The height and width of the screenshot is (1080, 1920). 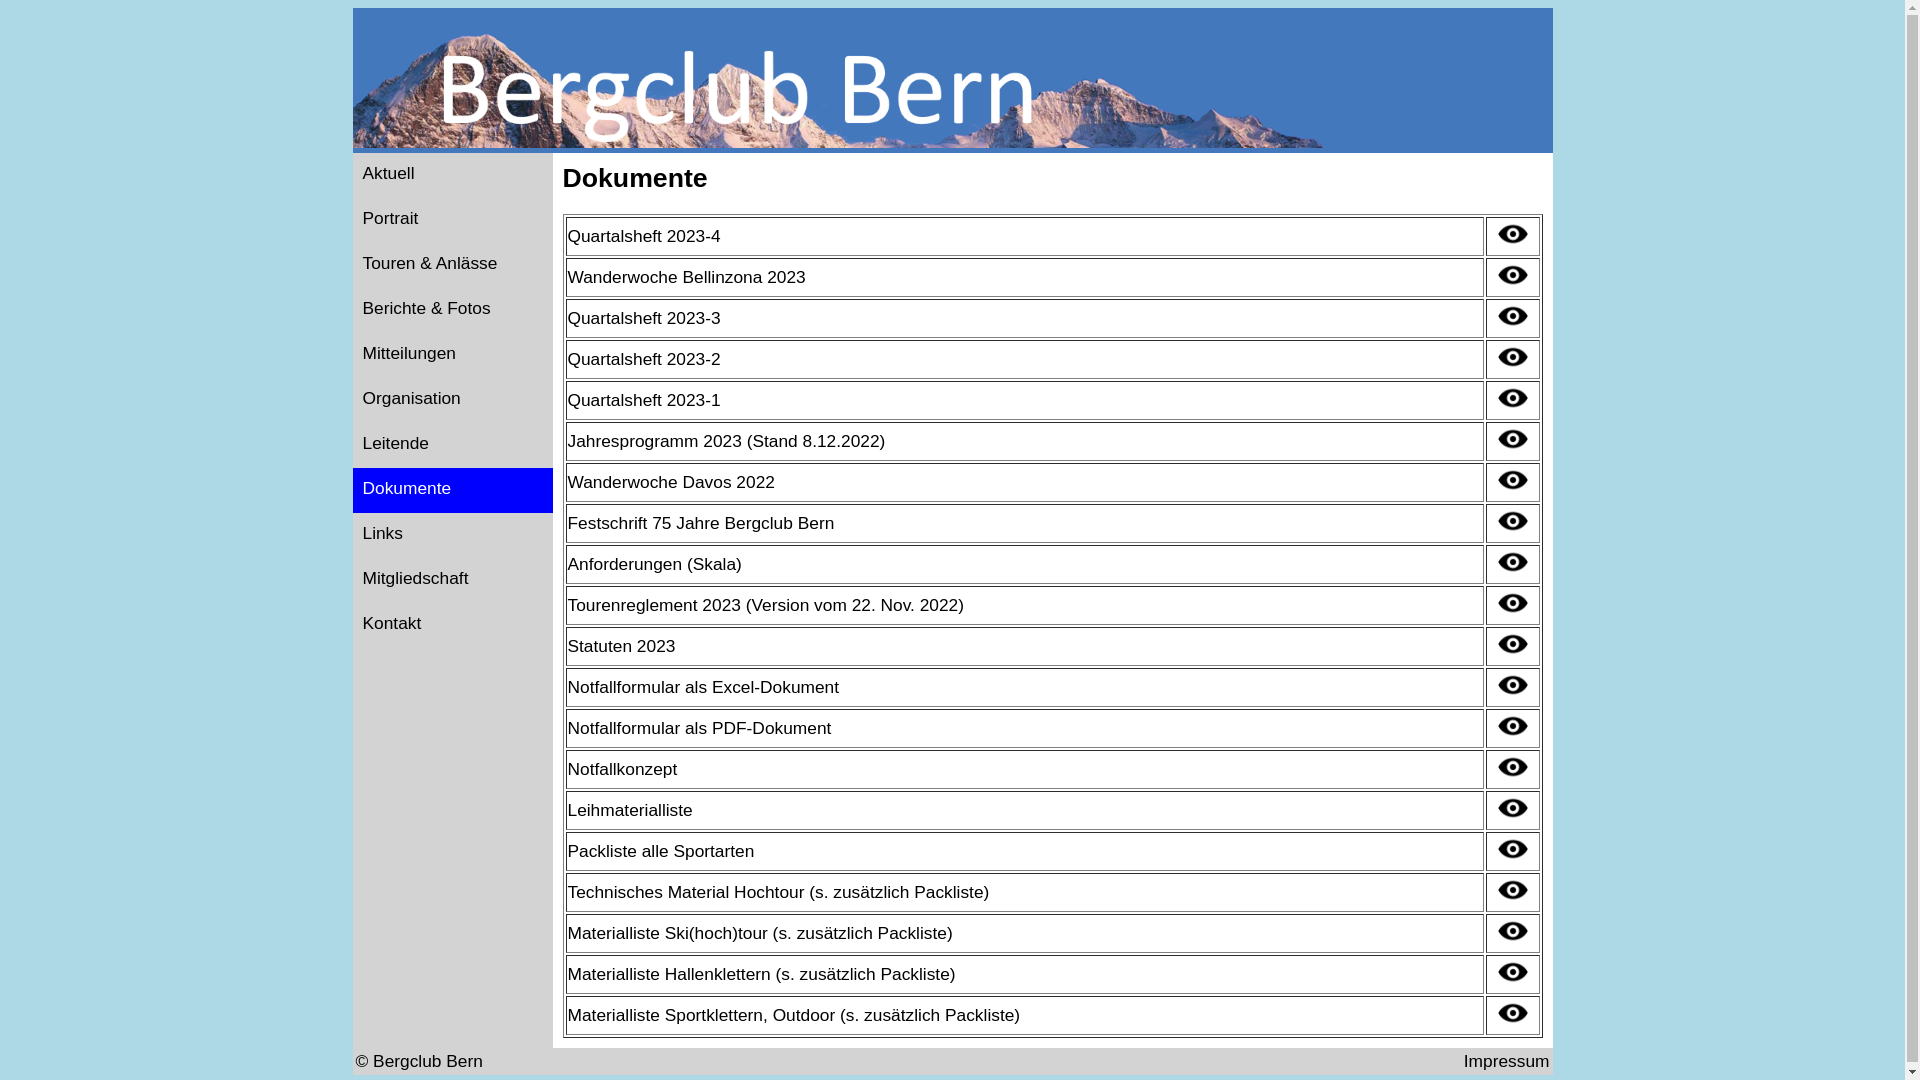 What do you see at coordinates (1507, 1061) in the screenshot?
I see `Impressum` at bounding box center [1507, 1061].